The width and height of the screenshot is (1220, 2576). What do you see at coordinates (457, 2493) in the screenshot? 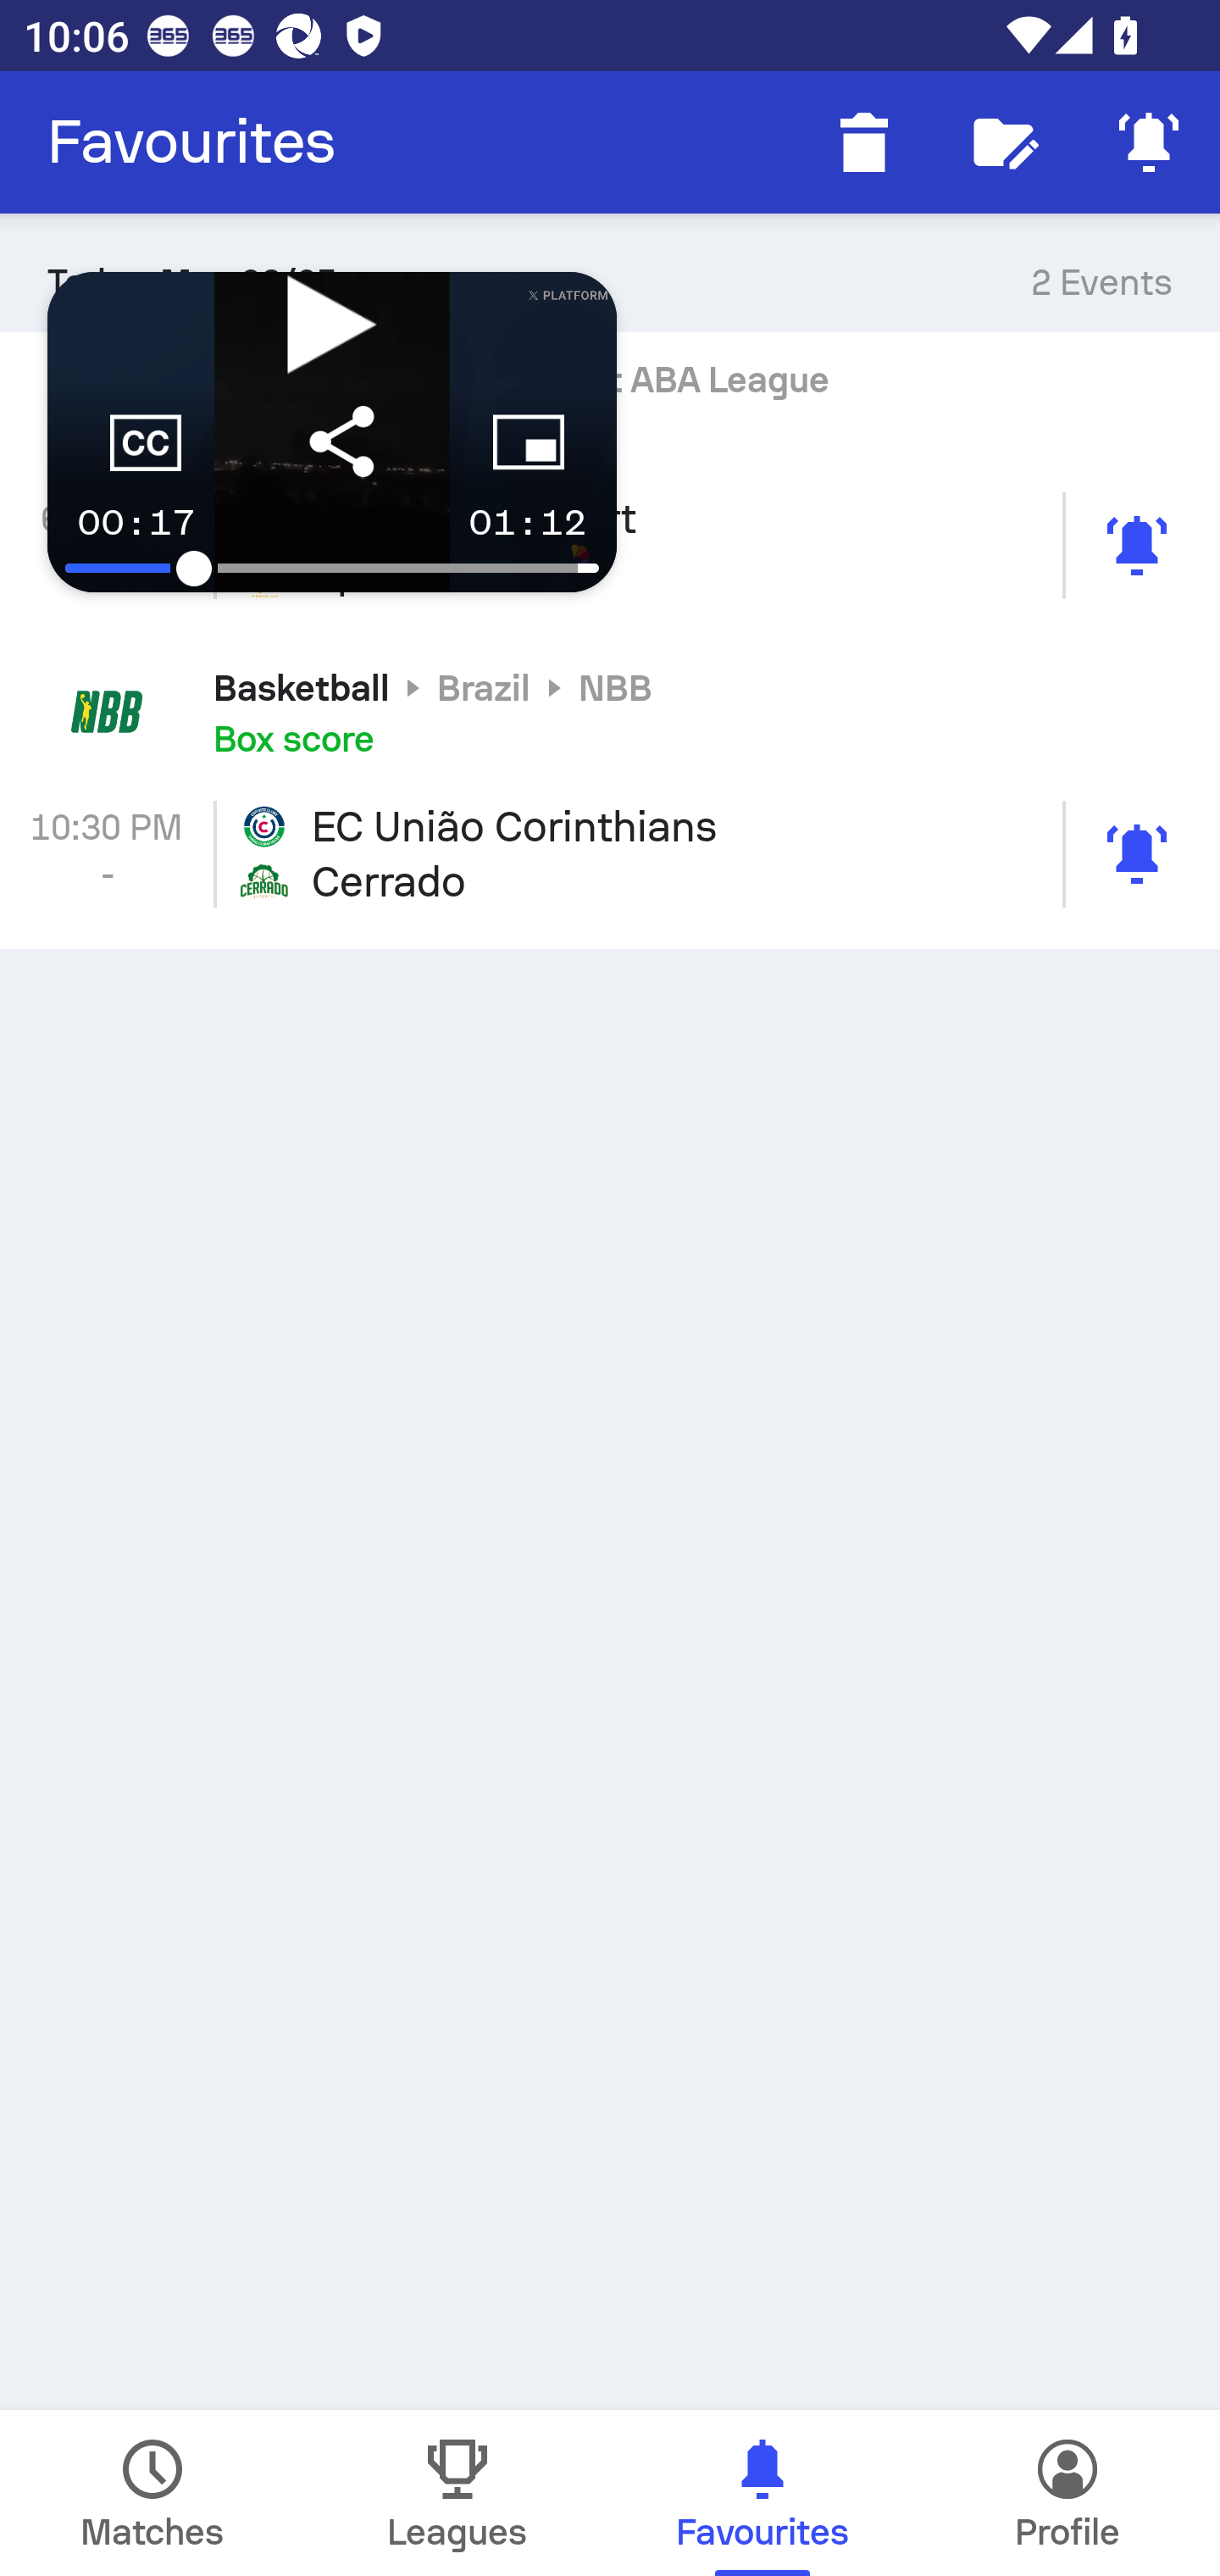
I see `Leagues` at bounding box center [457, 2493].